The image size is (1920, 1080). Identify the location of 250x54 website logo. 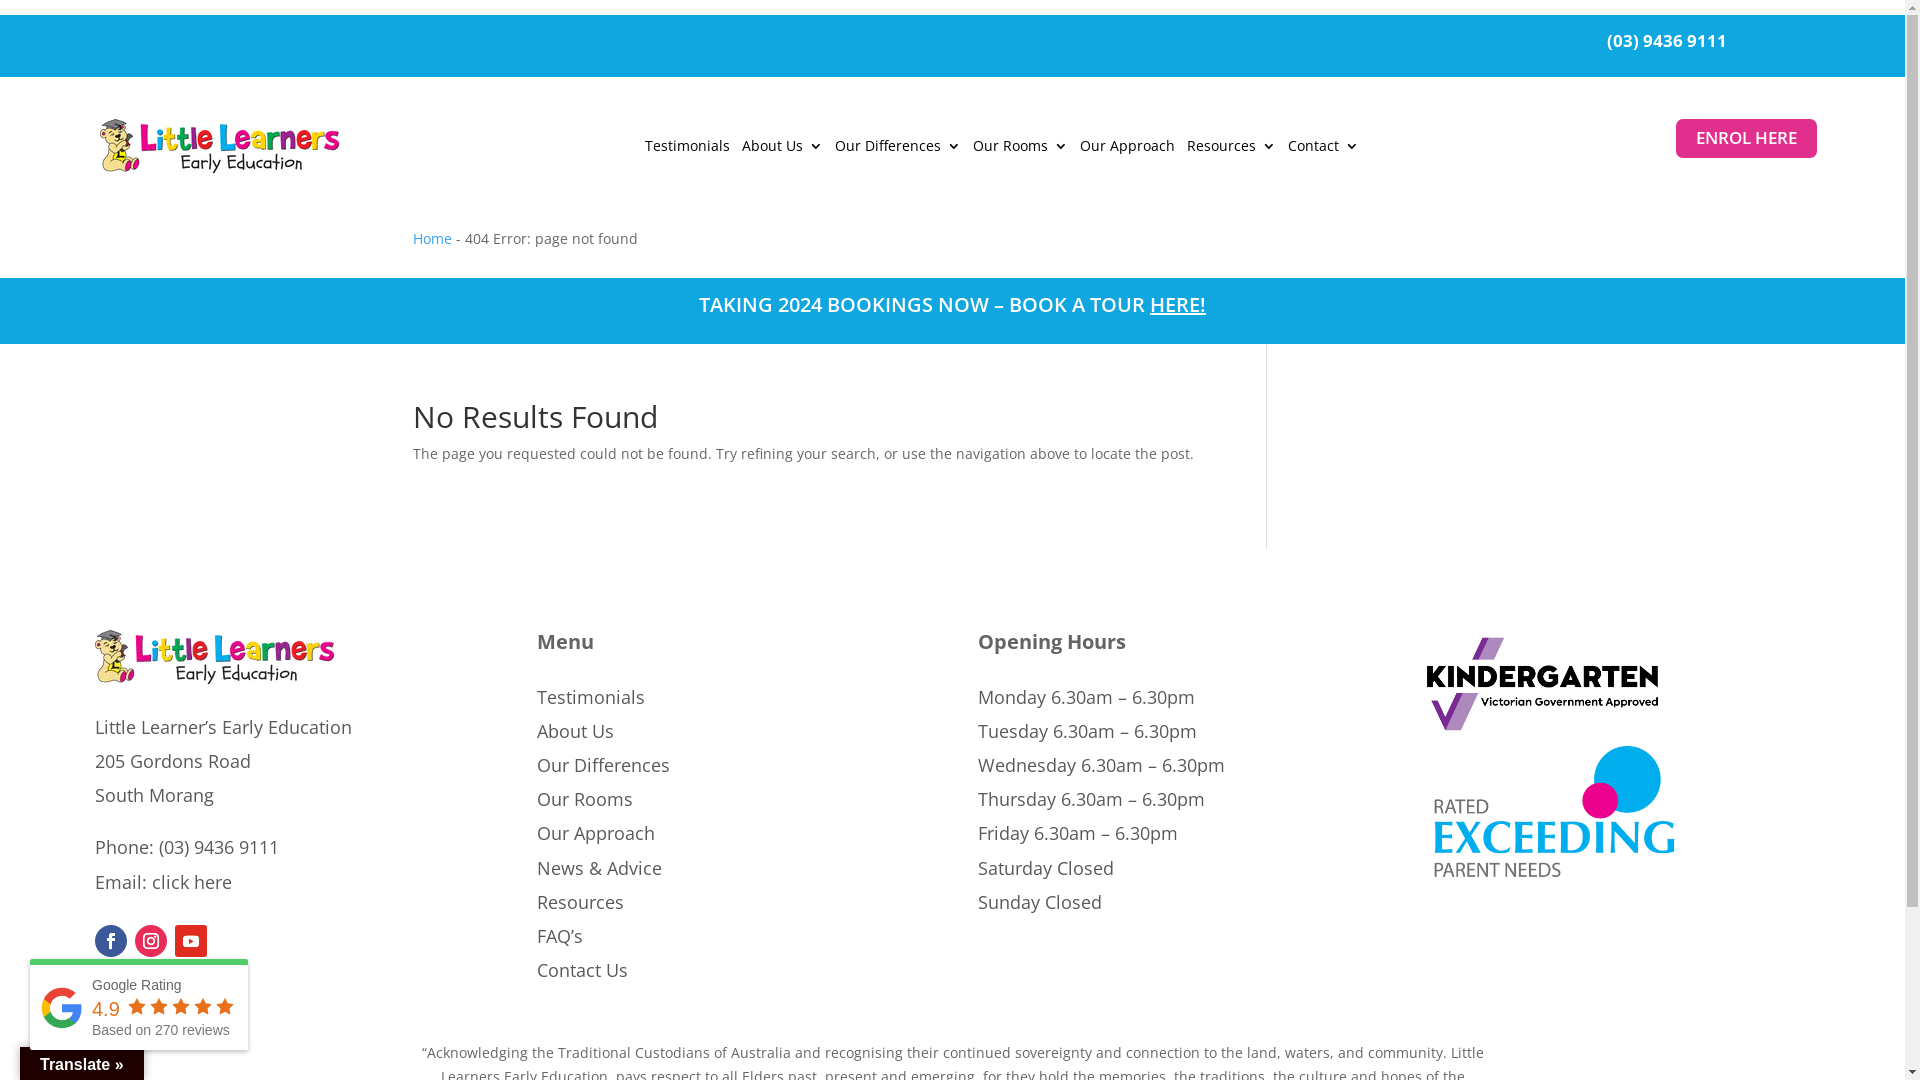
(220, 678).